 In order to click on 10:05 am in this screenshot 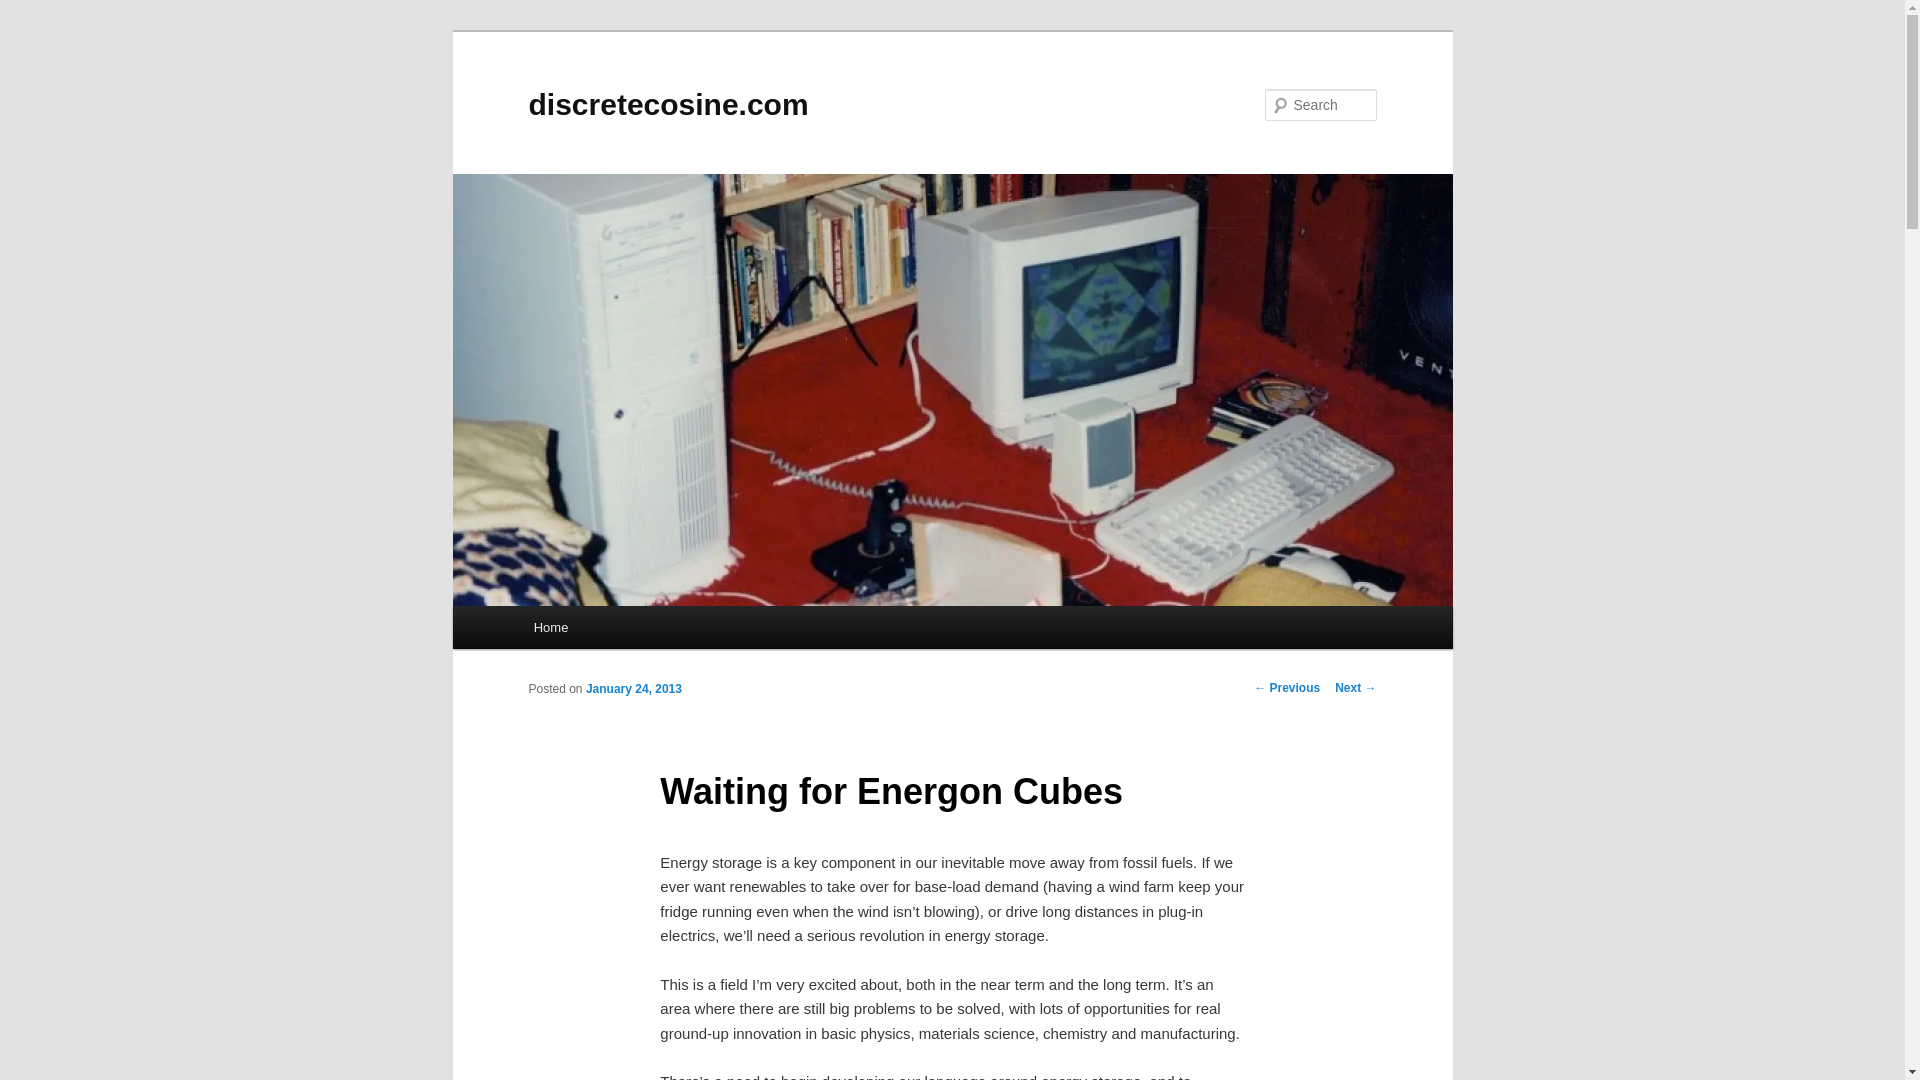, I will do `click(633, 688)`.